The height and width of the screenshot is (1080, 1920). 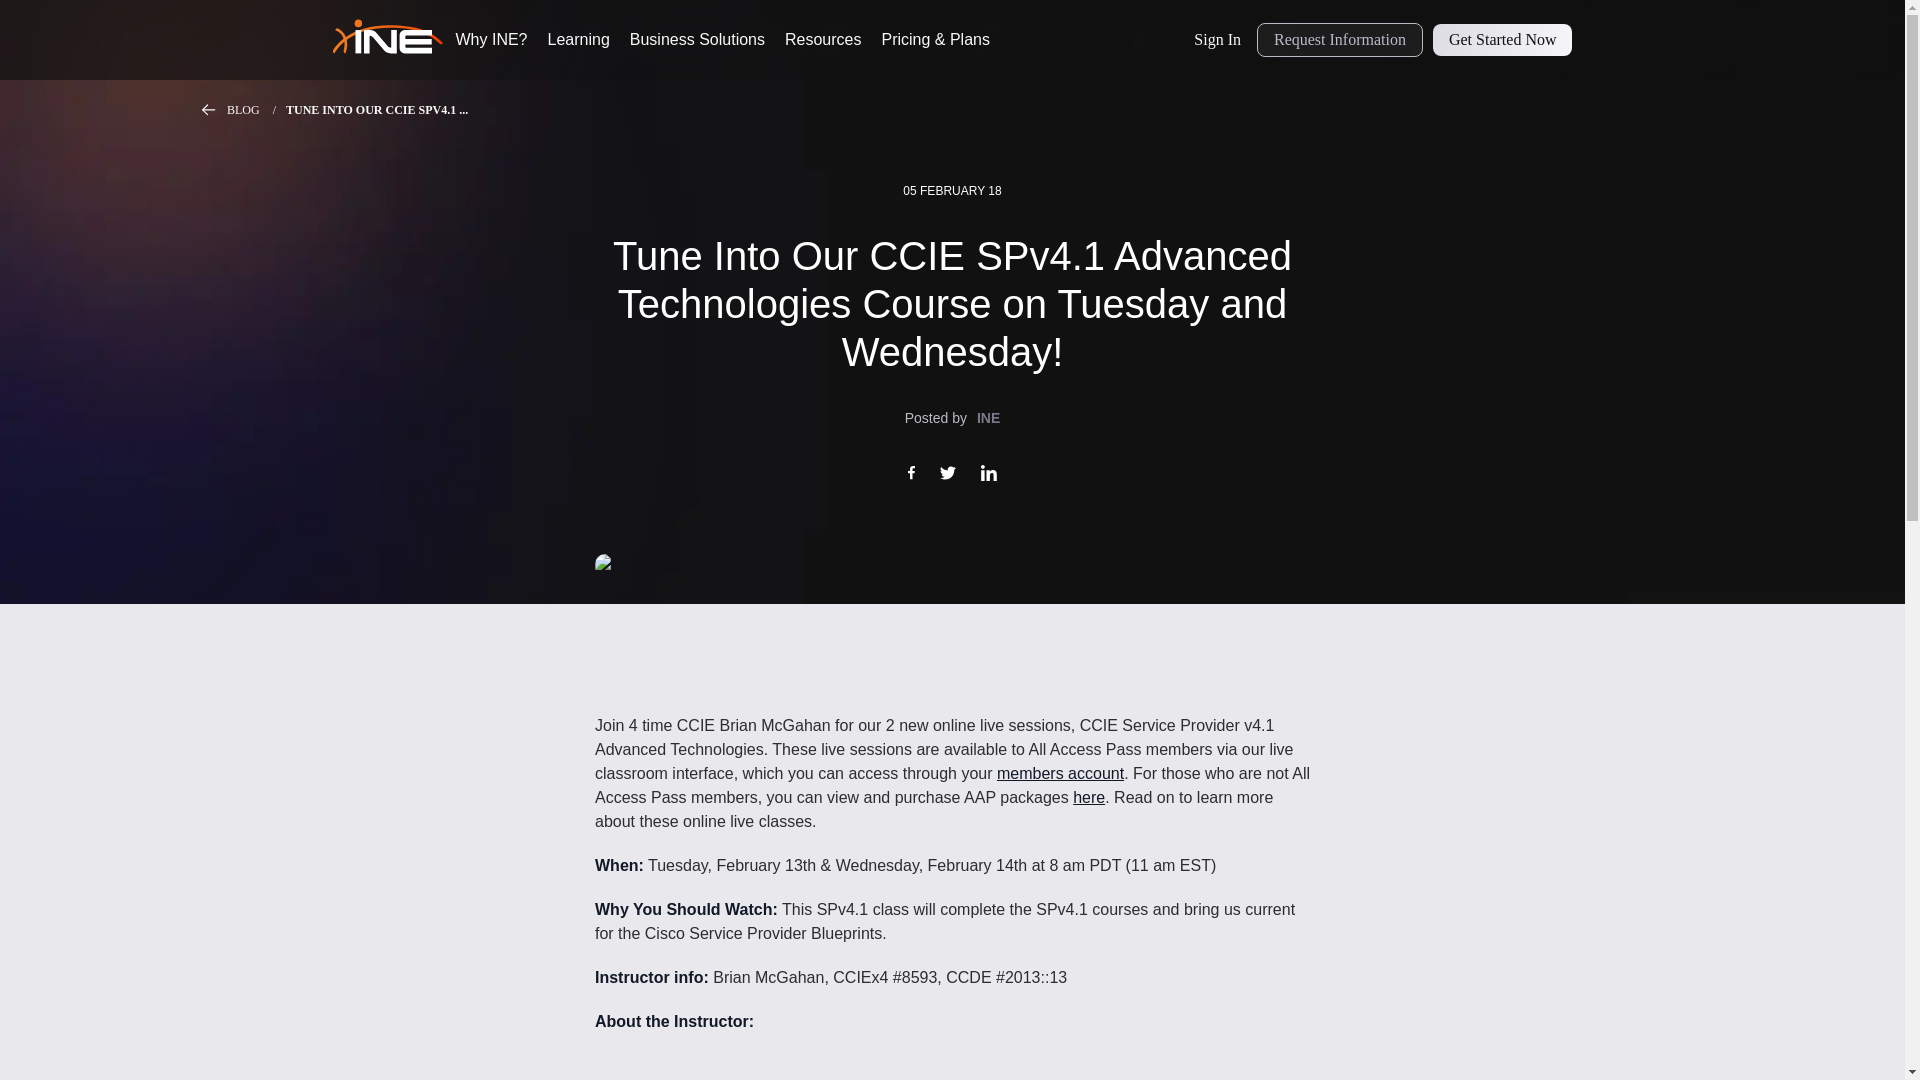 What do you see at coordinates (1060, 772) in the screenshot?
I see `members account` at bounding box center [1060, 772].